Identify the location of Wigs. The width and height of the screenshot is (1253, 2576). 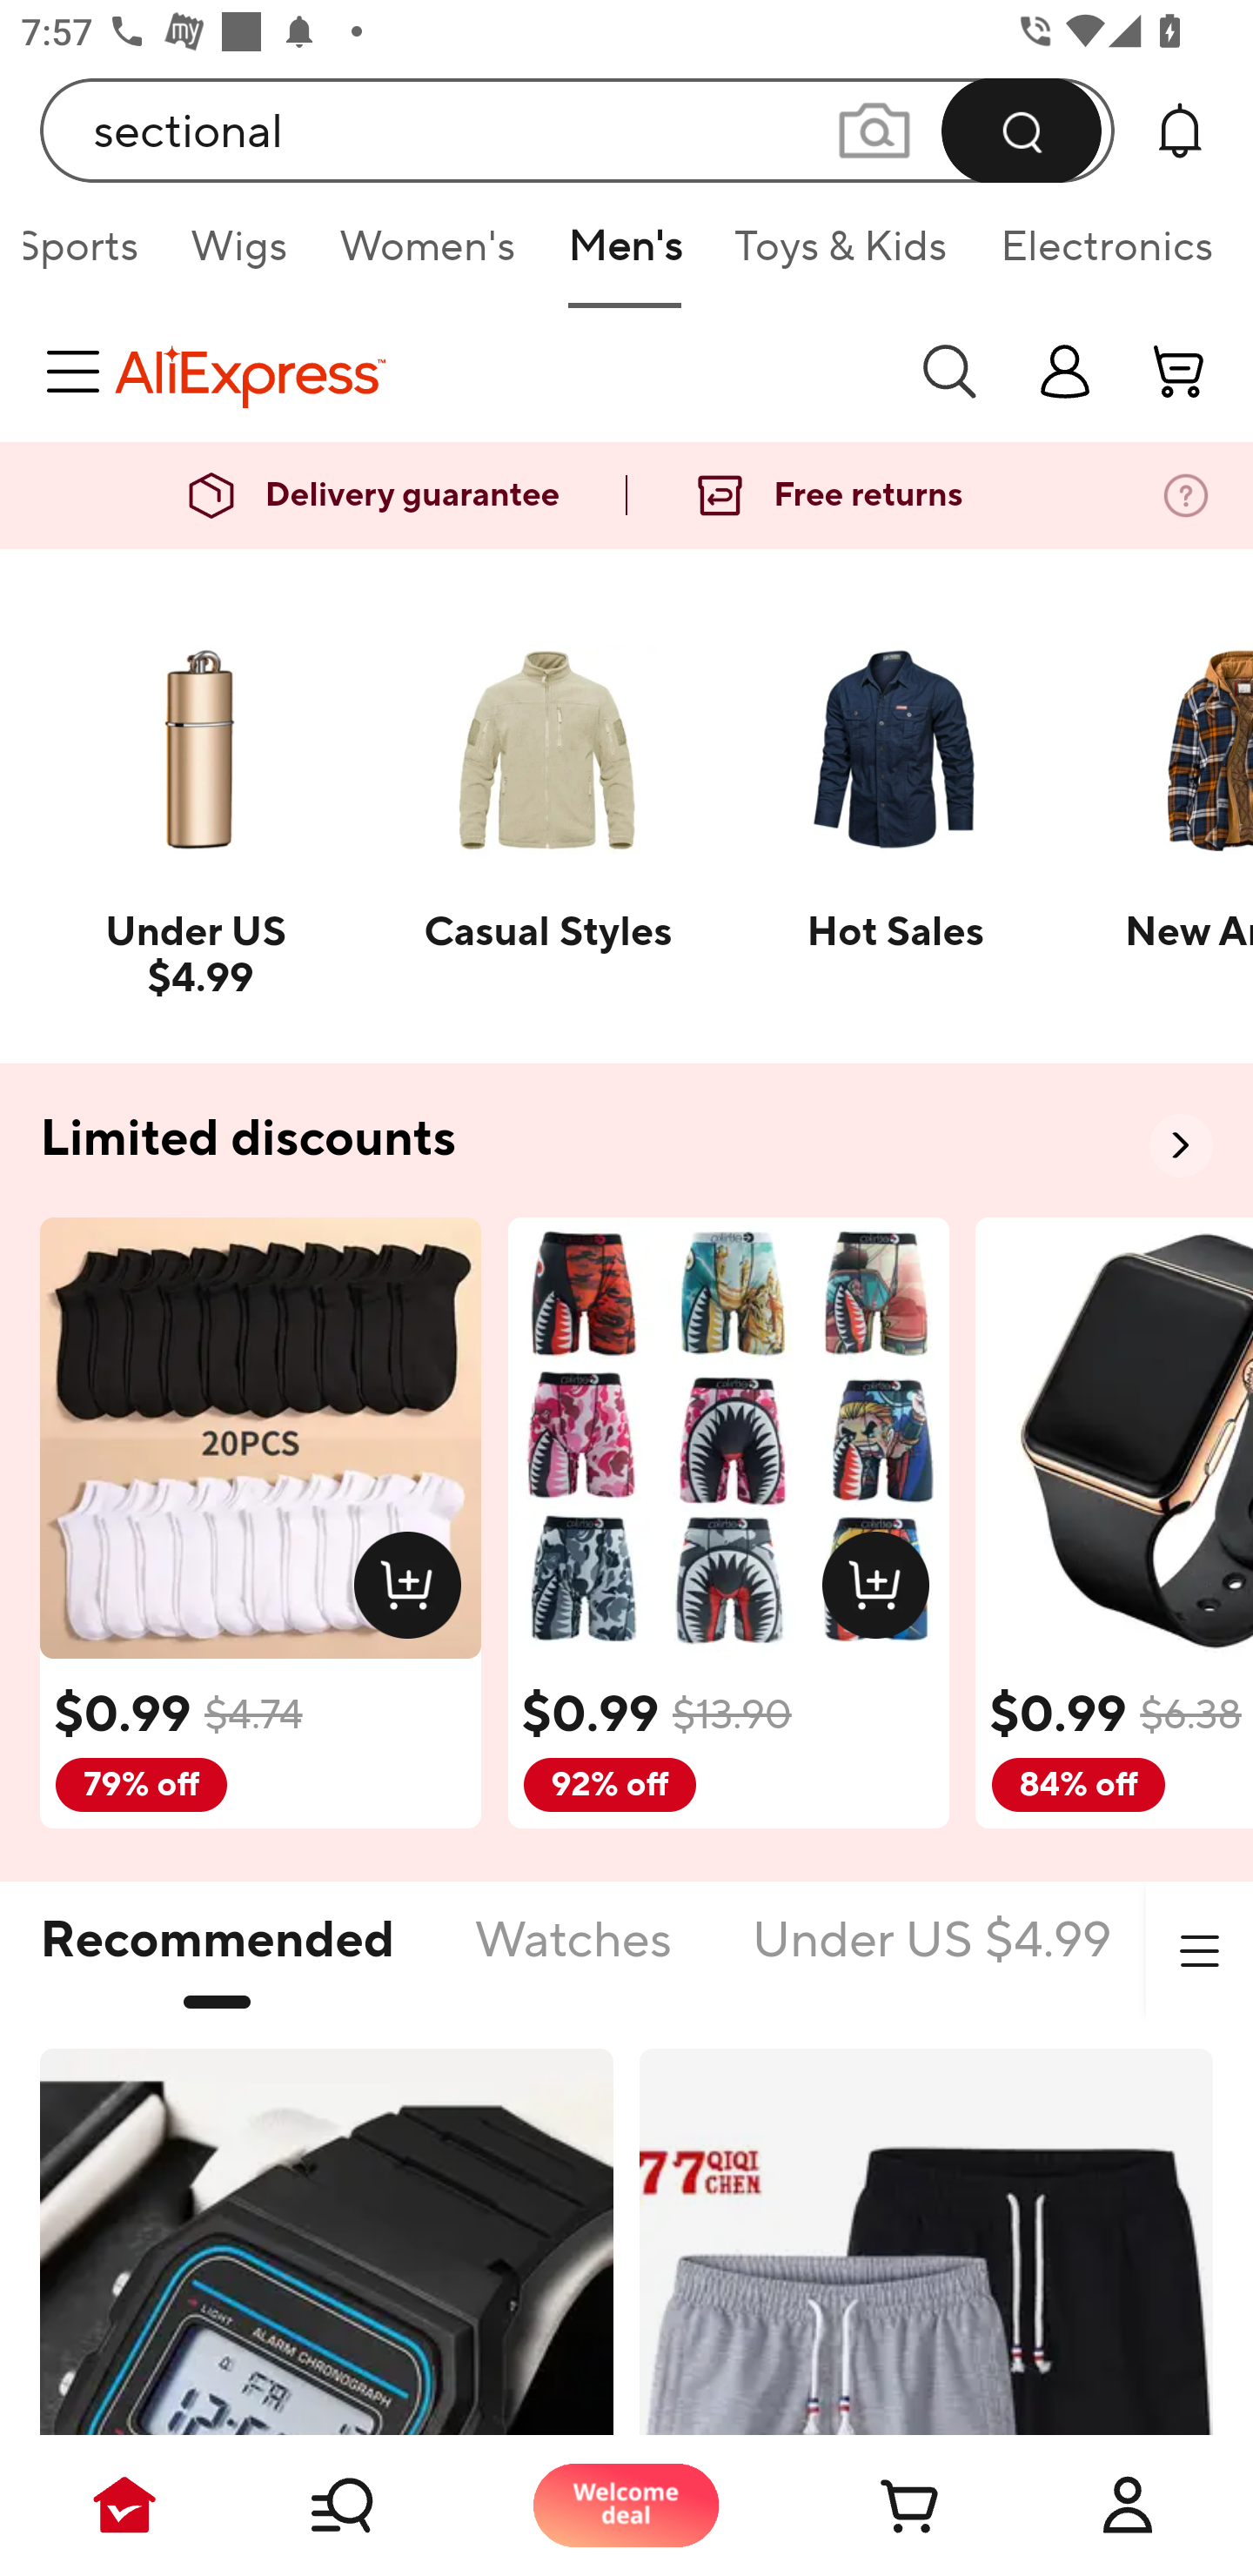
(238, 256).